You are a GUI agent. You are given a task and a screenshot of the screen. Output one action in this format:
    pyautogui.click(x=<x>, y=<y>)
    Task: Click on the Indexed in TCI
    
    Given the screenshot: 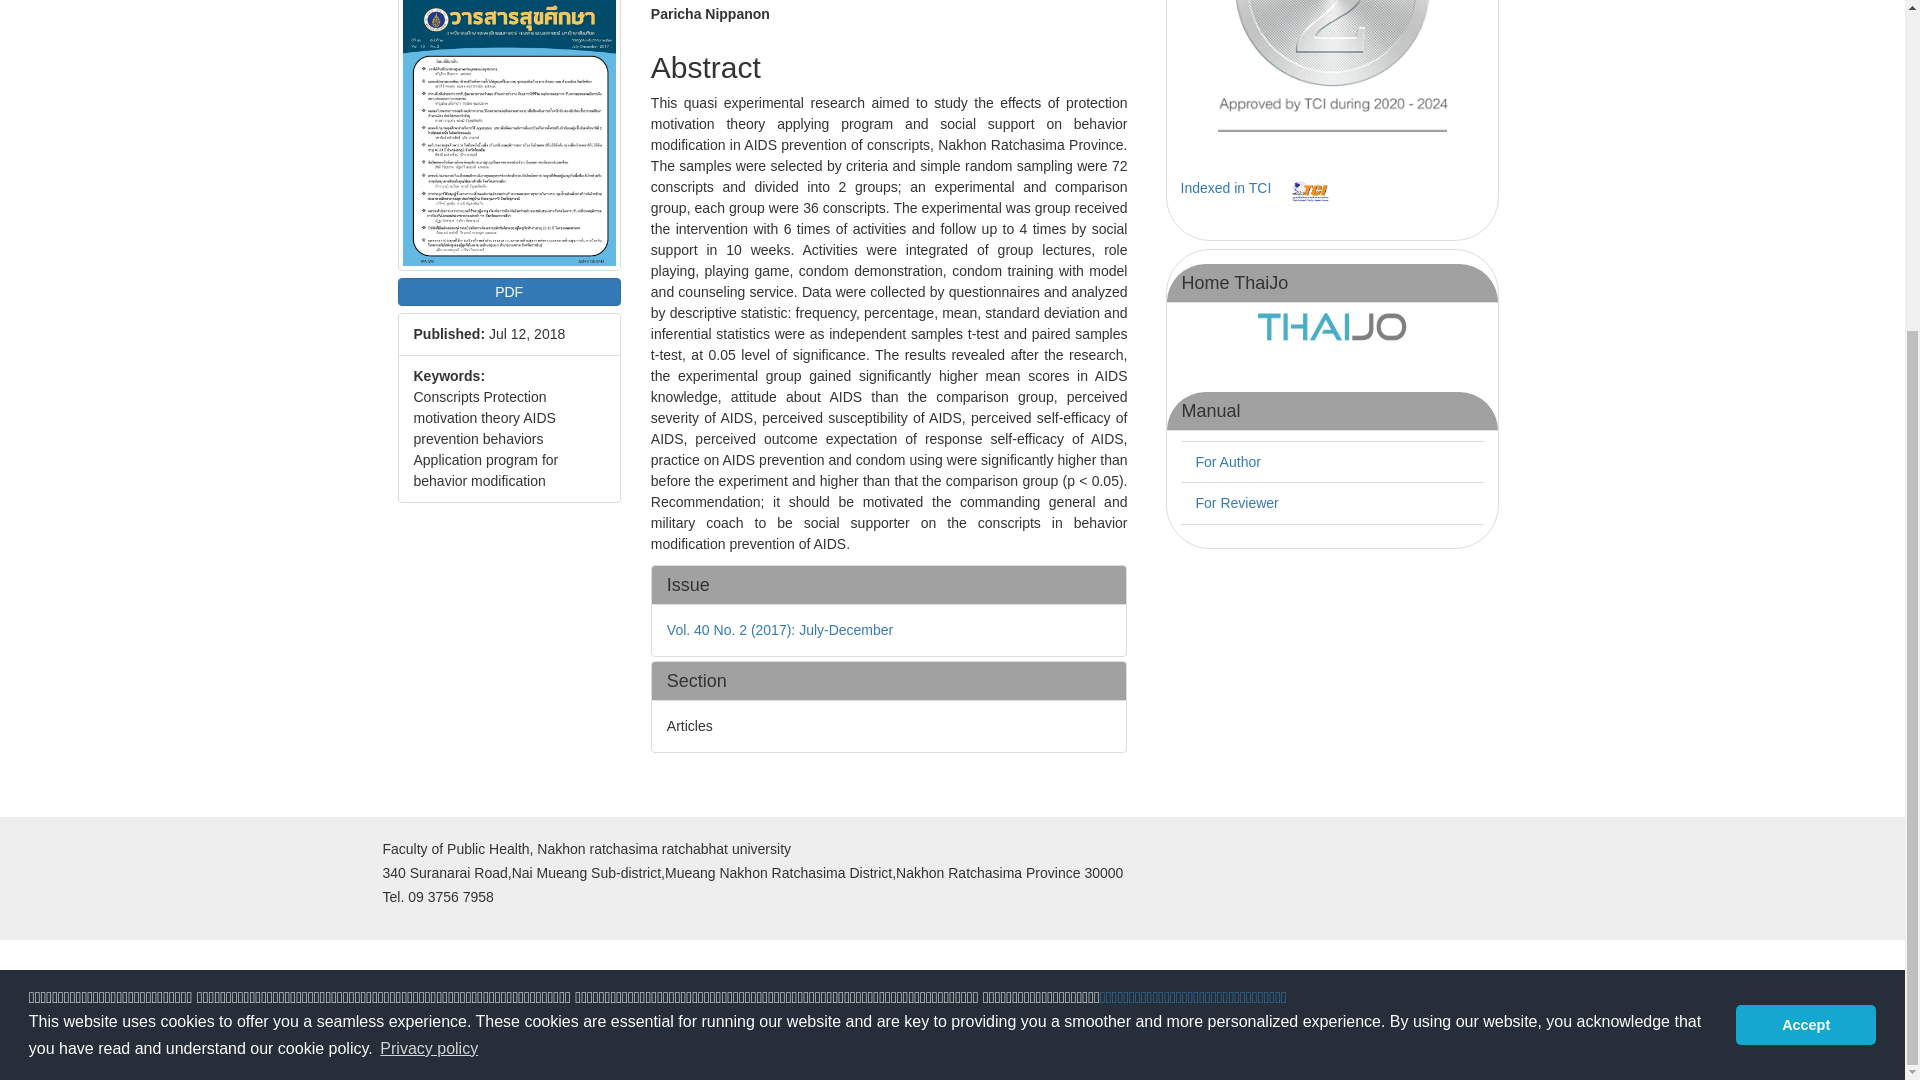 What is the action you would take?
    pyautogui.click(x=1226, y=188)
    